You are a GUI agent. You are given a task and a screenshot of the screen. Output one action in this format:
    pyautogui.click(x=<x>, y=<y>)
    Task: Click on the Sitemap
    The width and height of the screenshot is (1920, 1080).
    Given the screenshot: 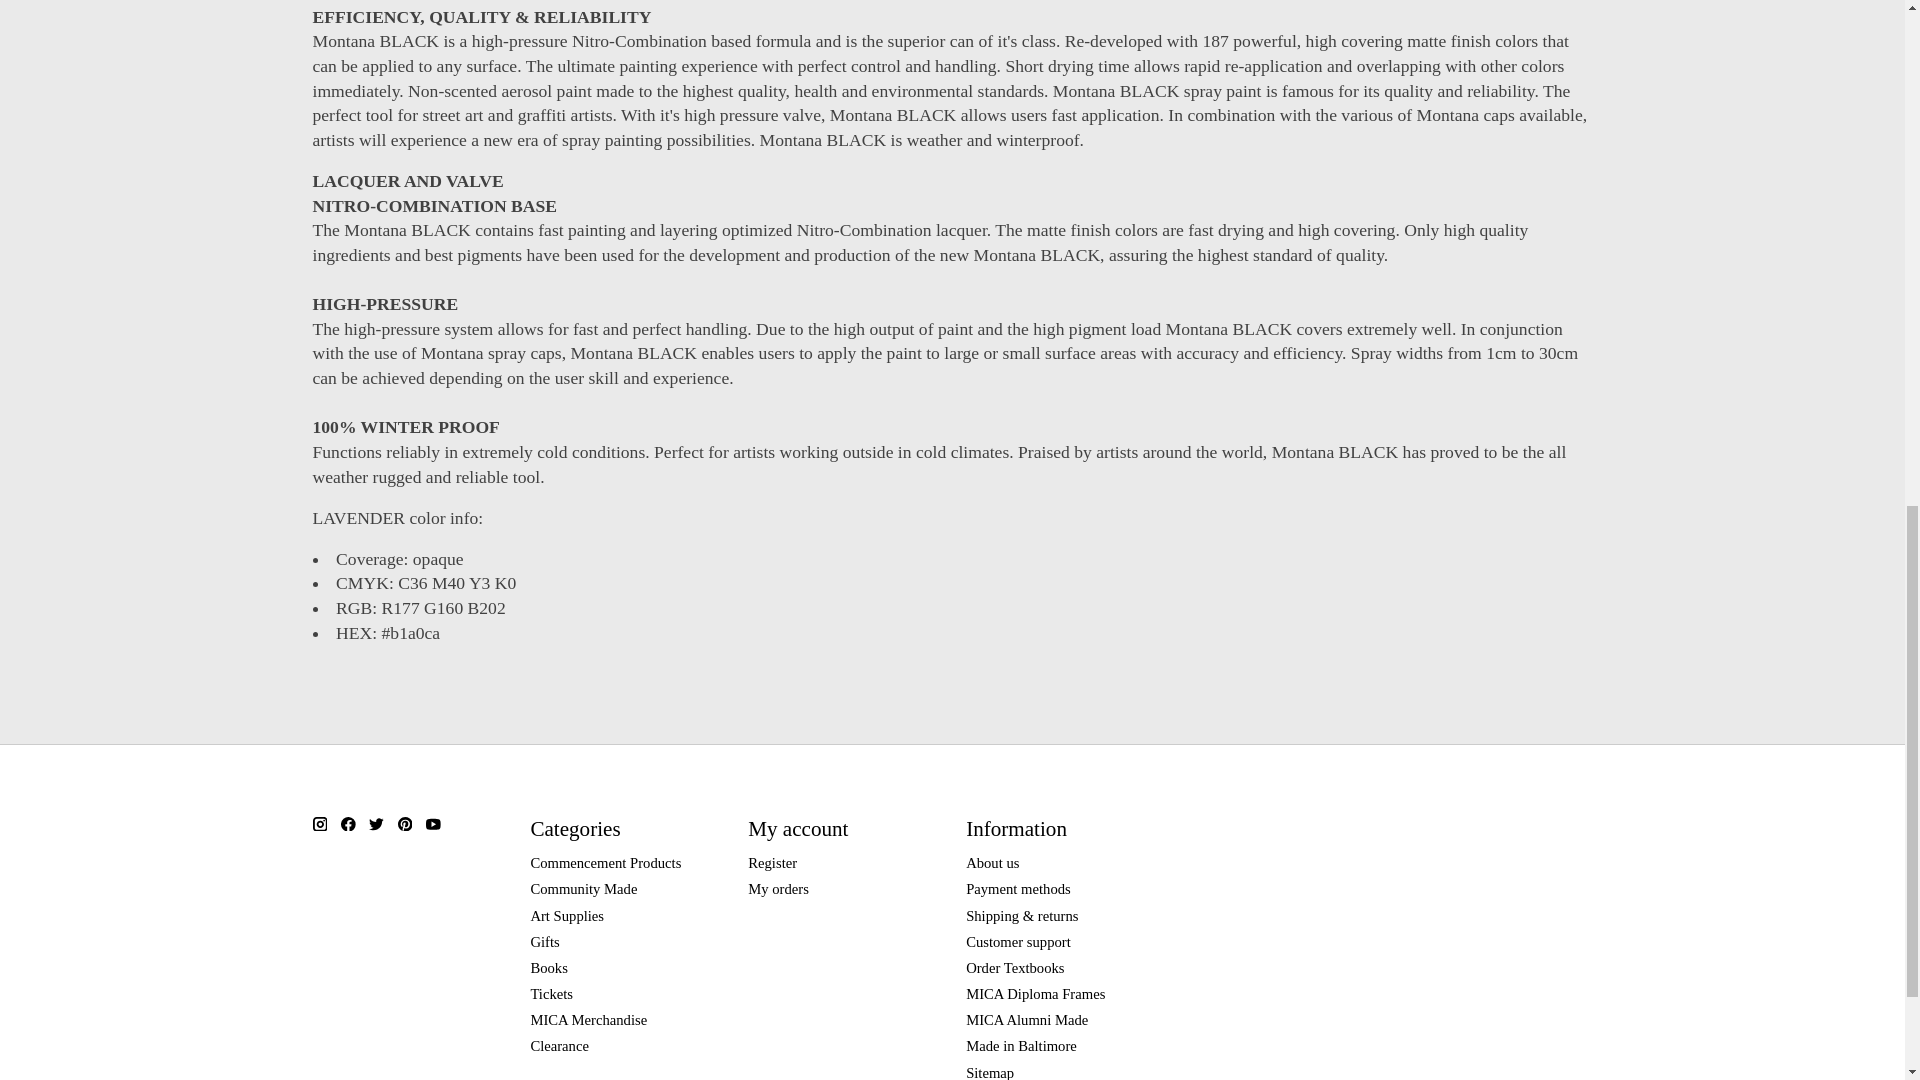 What is the action you would take?
    pyautogui.click(x=989, y=1072)
    